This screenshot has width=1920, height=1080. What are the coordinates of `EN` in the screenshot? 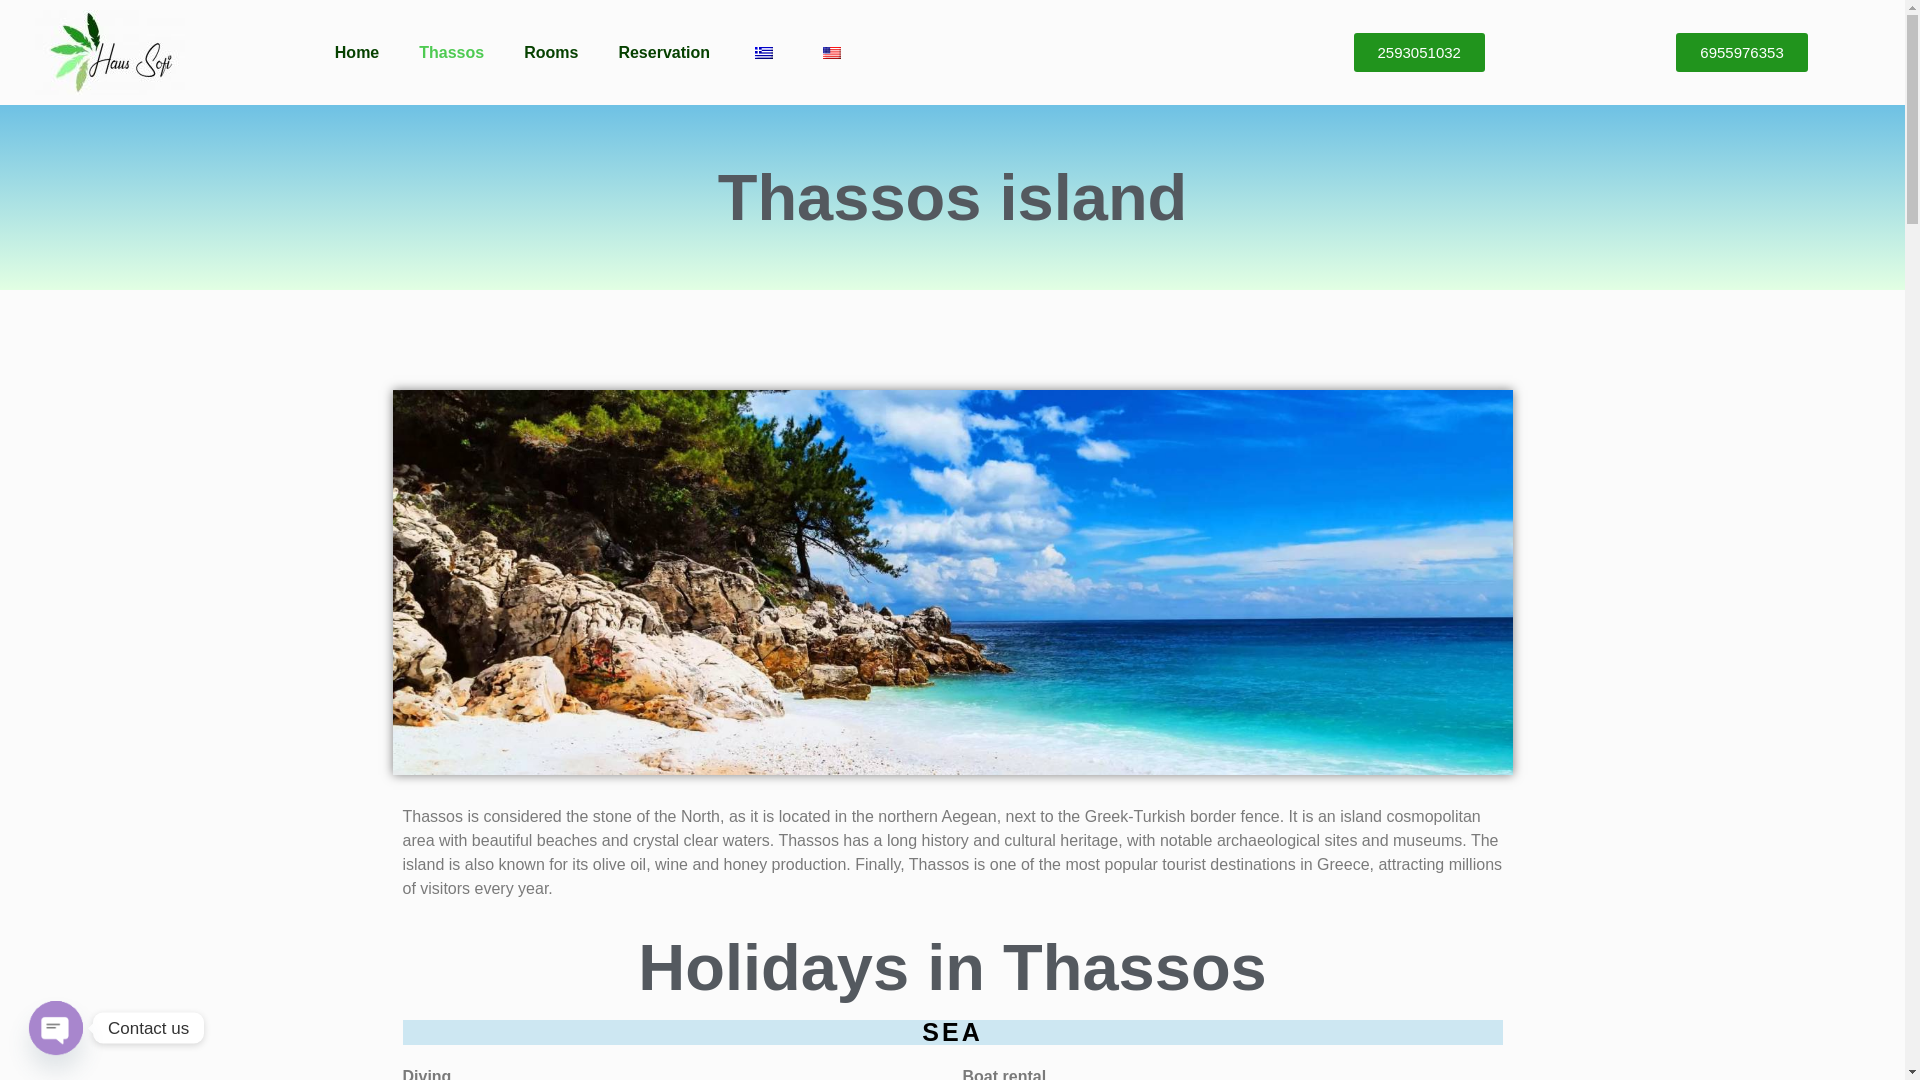 It's located at (832, 52).